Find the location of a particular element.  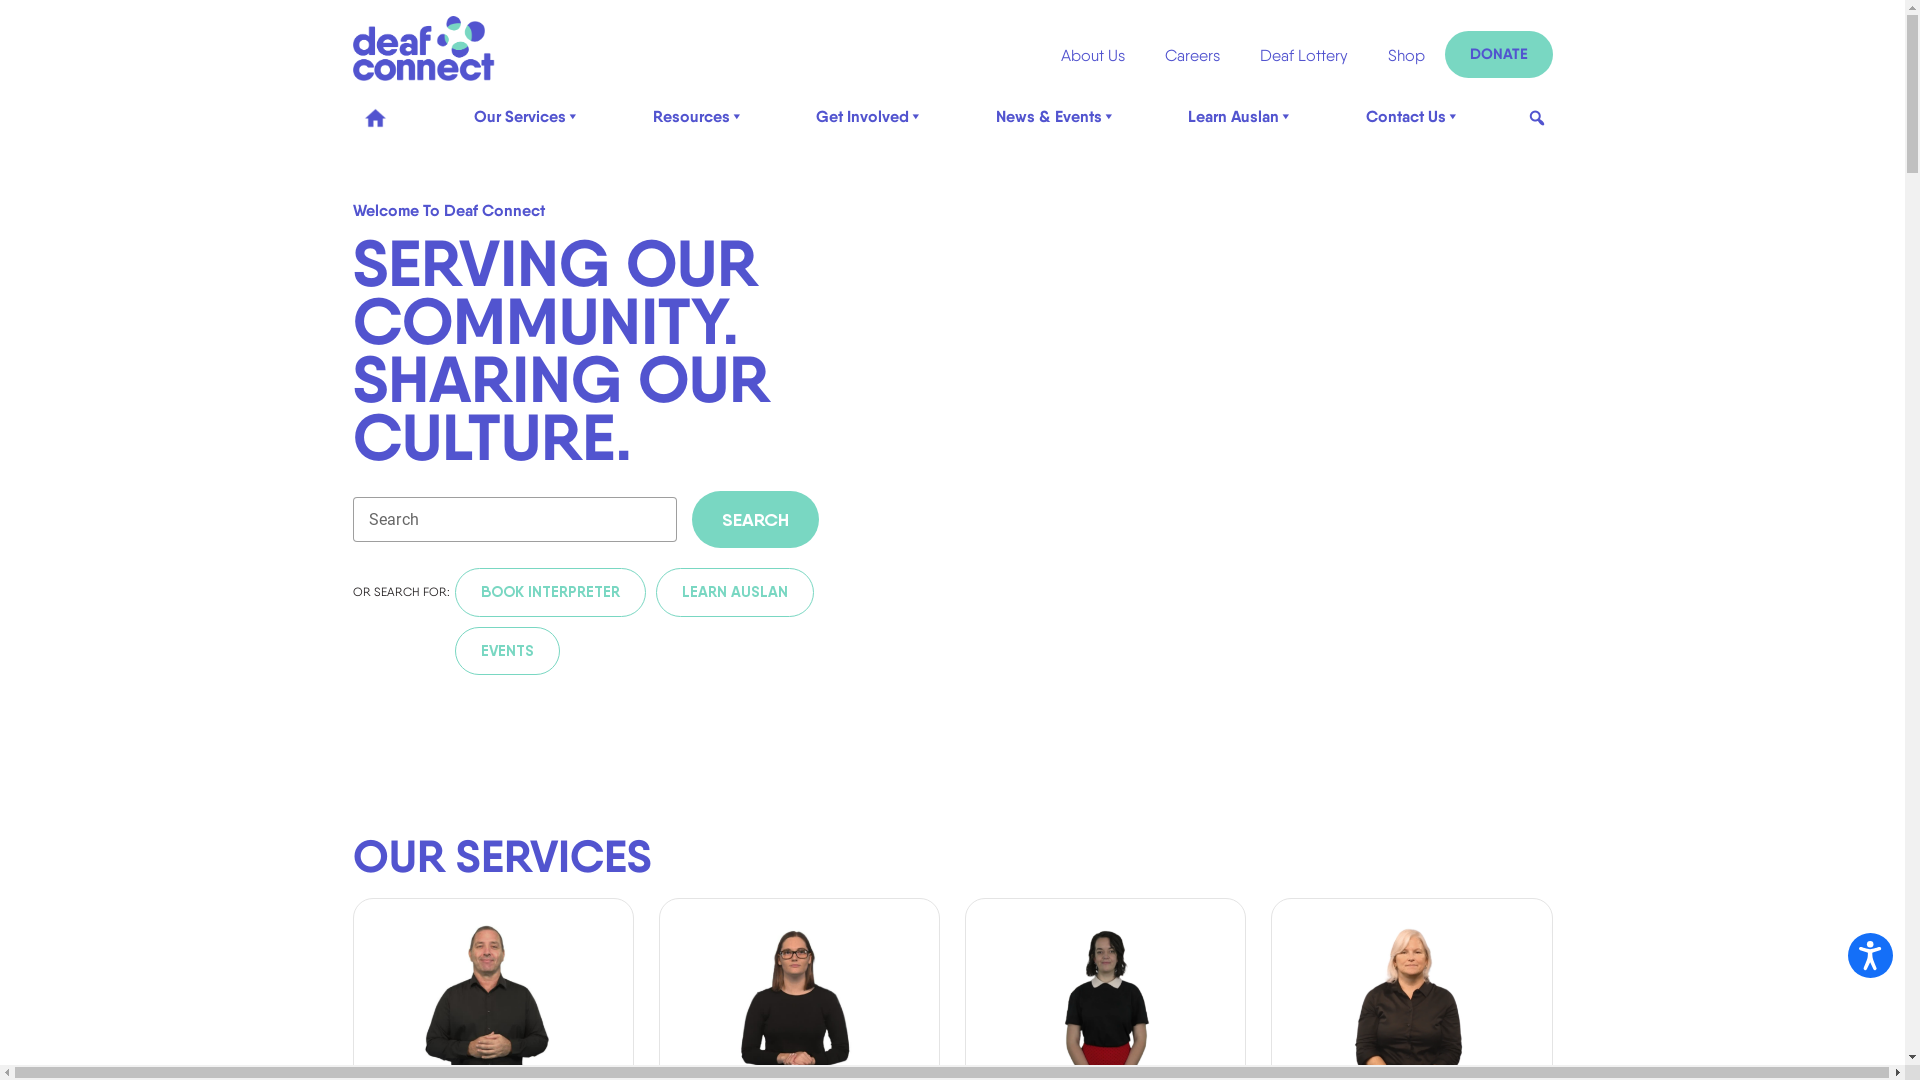

LEARN AUSLAN is located at coordinates (735, 592).